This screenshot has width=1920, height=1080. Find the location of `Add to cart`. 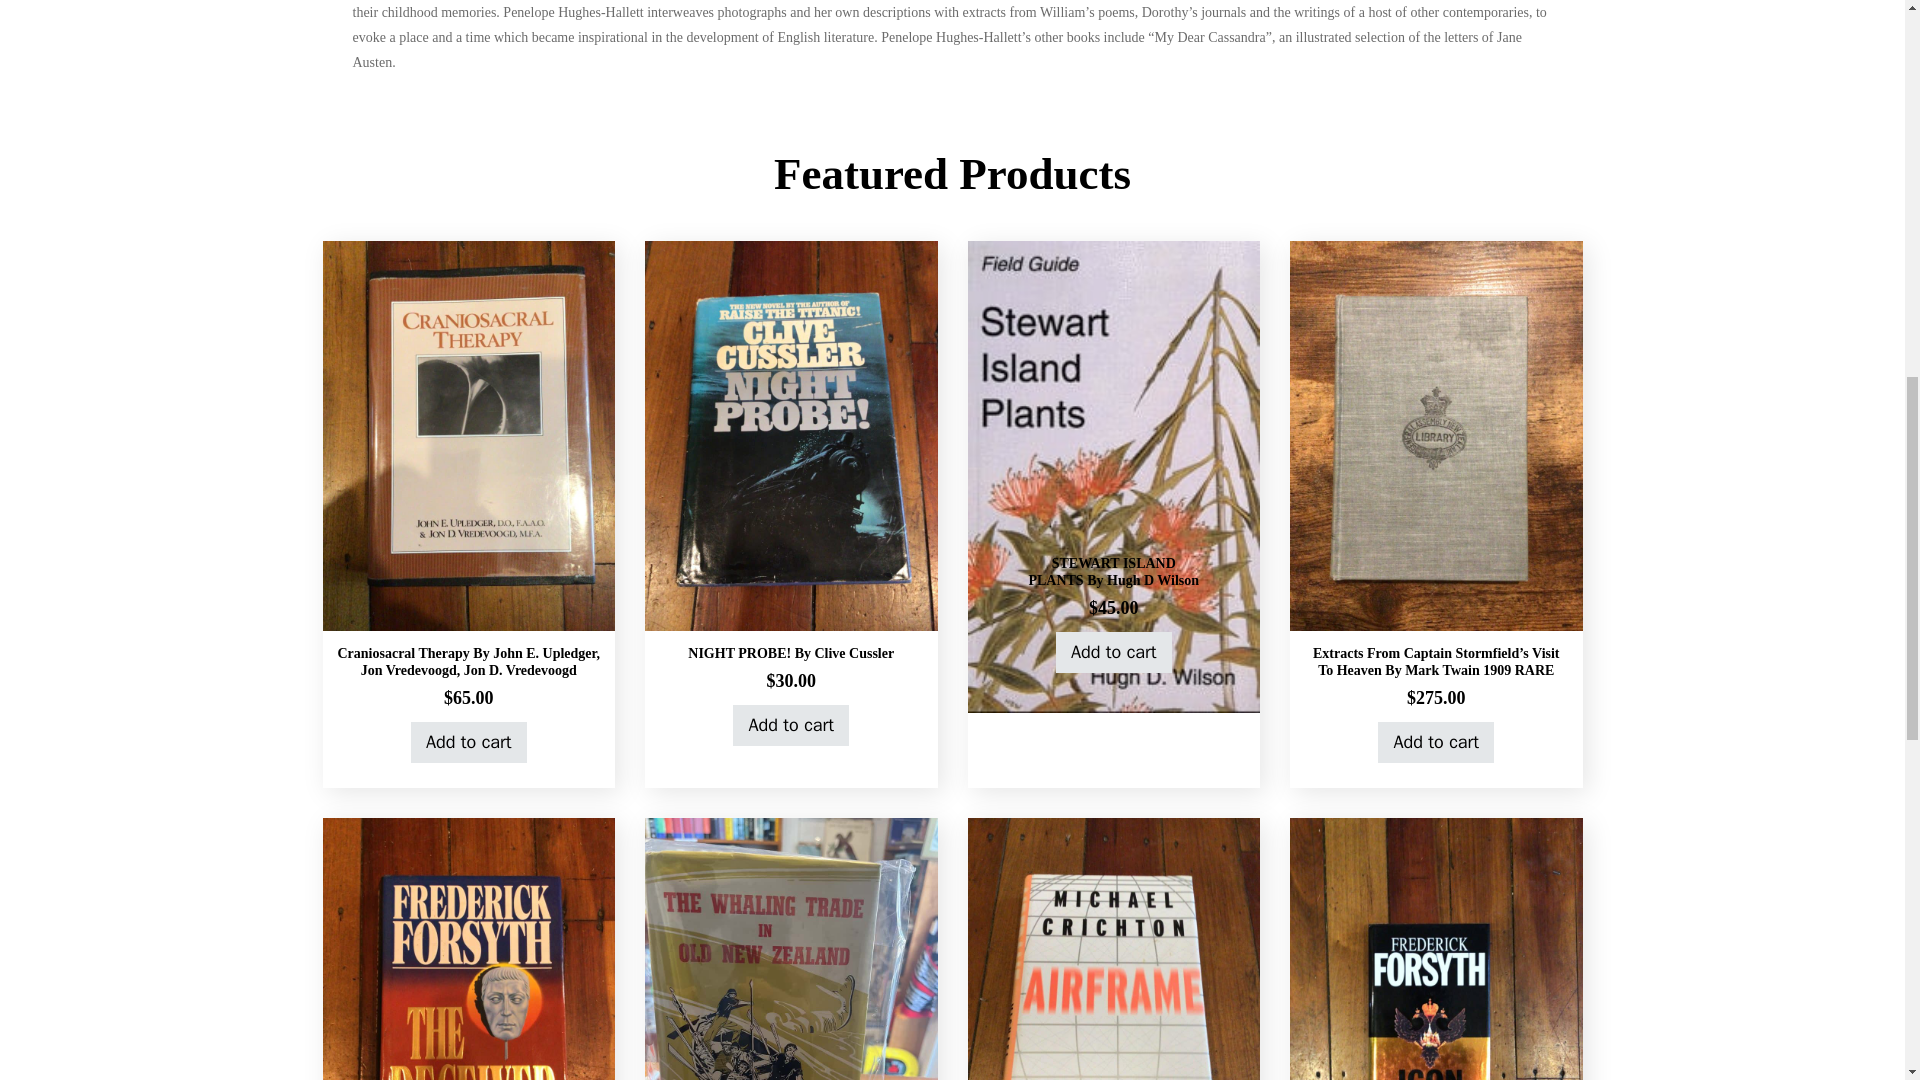

Add to cart is located at coordinates (1436, 742).